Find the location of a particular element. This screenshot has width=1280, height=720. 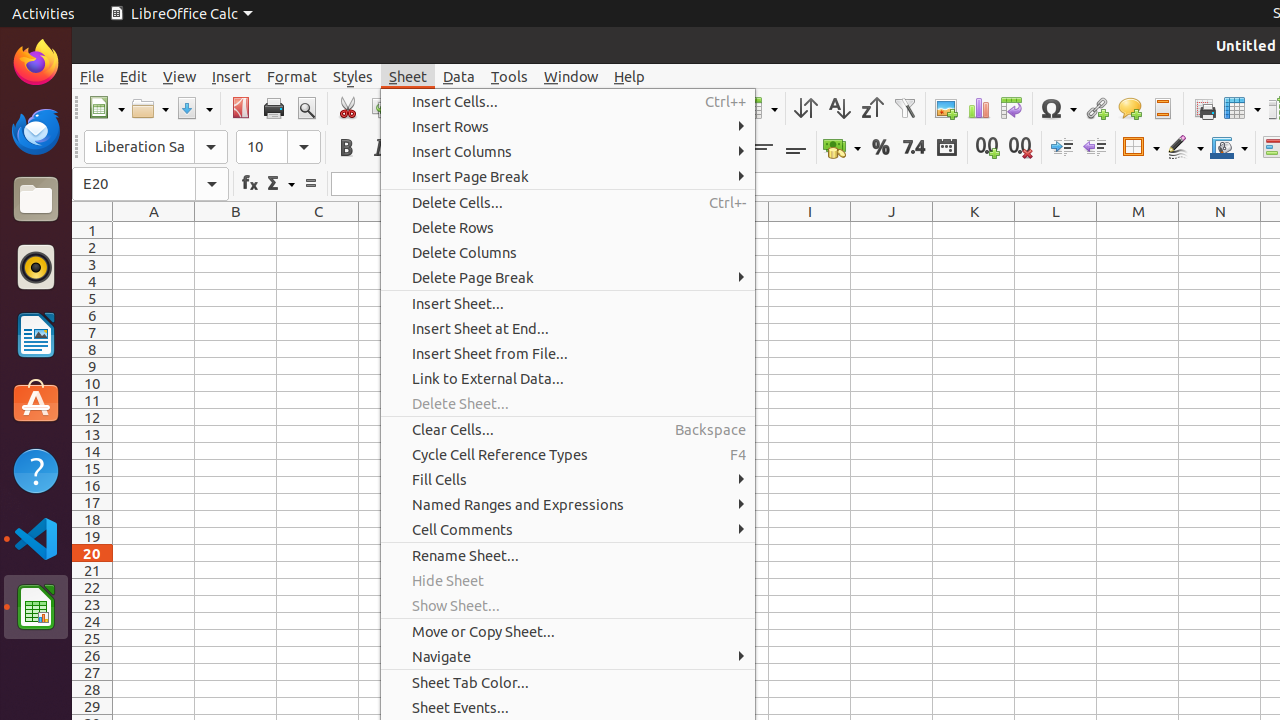

Styles is located at coordinates (353, 76).